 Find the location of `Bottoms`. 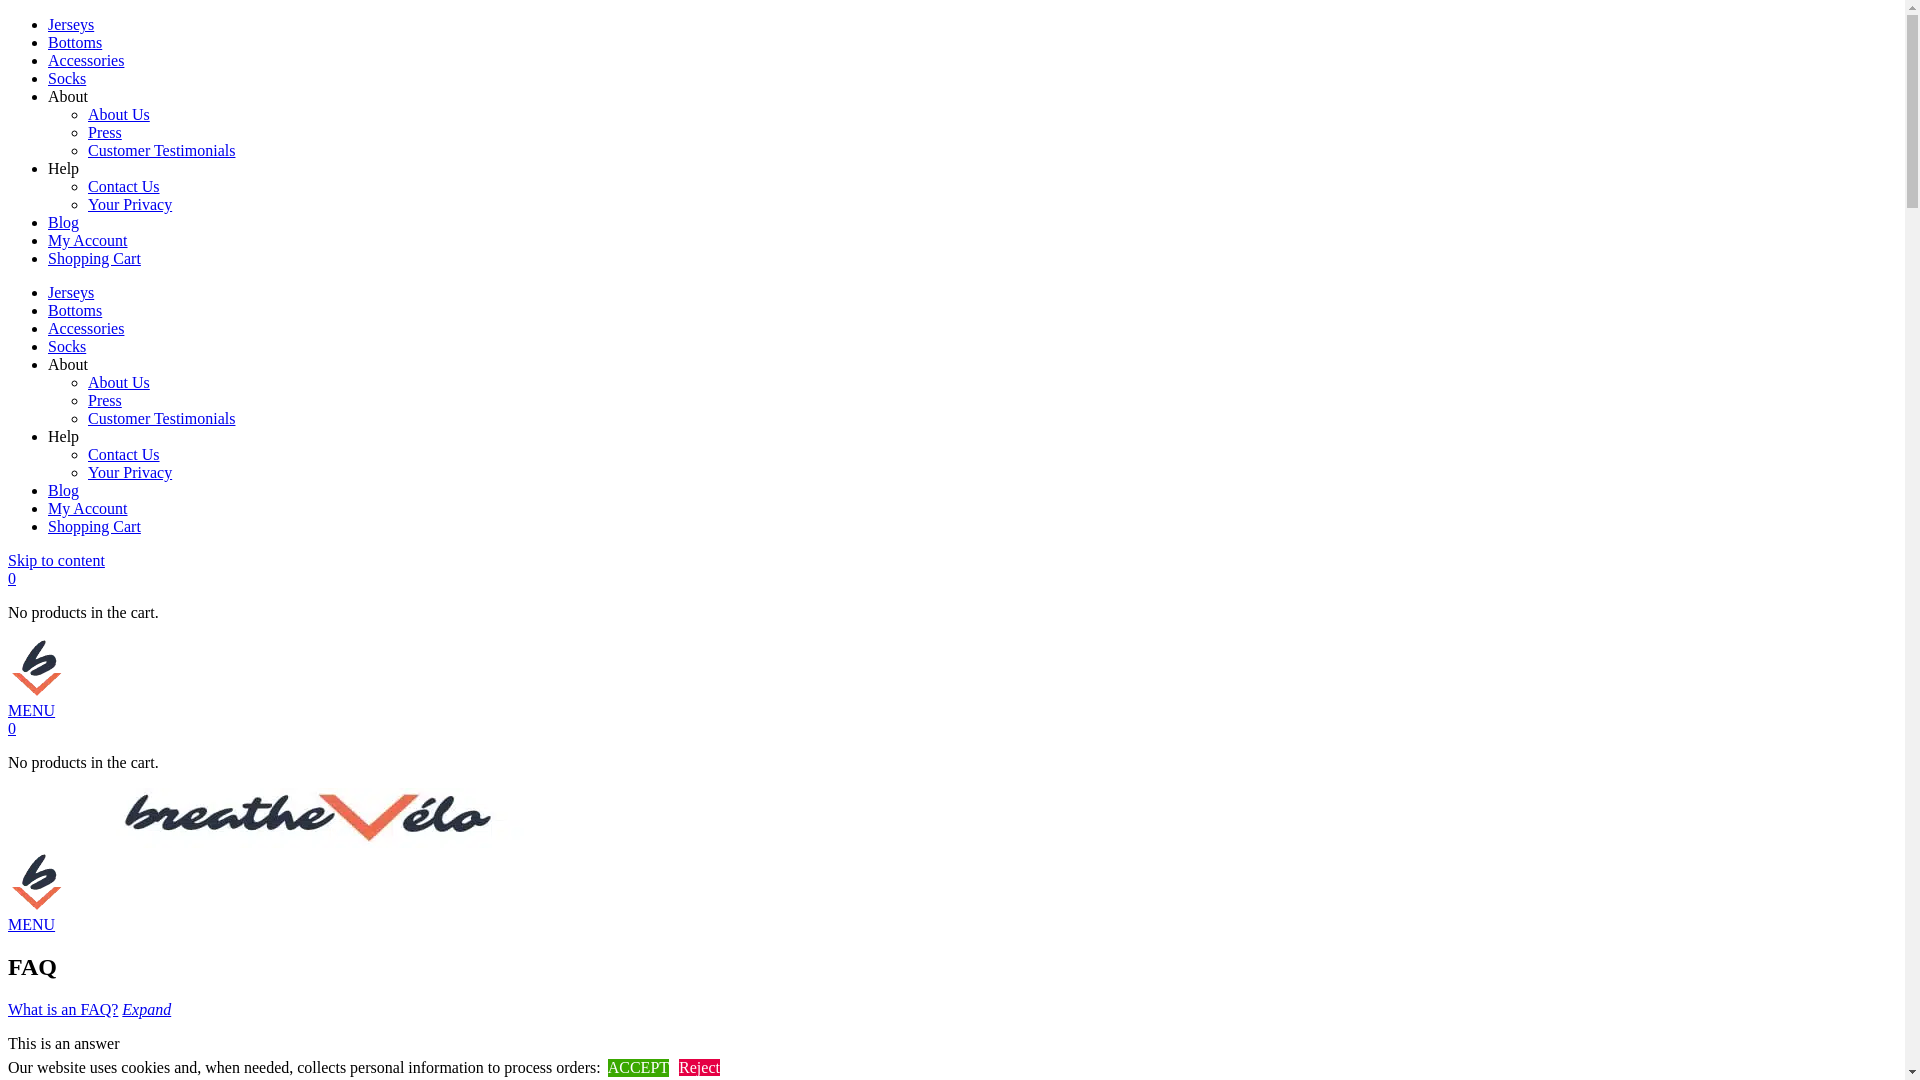

Bottoms is located at coordinates (75, 310).